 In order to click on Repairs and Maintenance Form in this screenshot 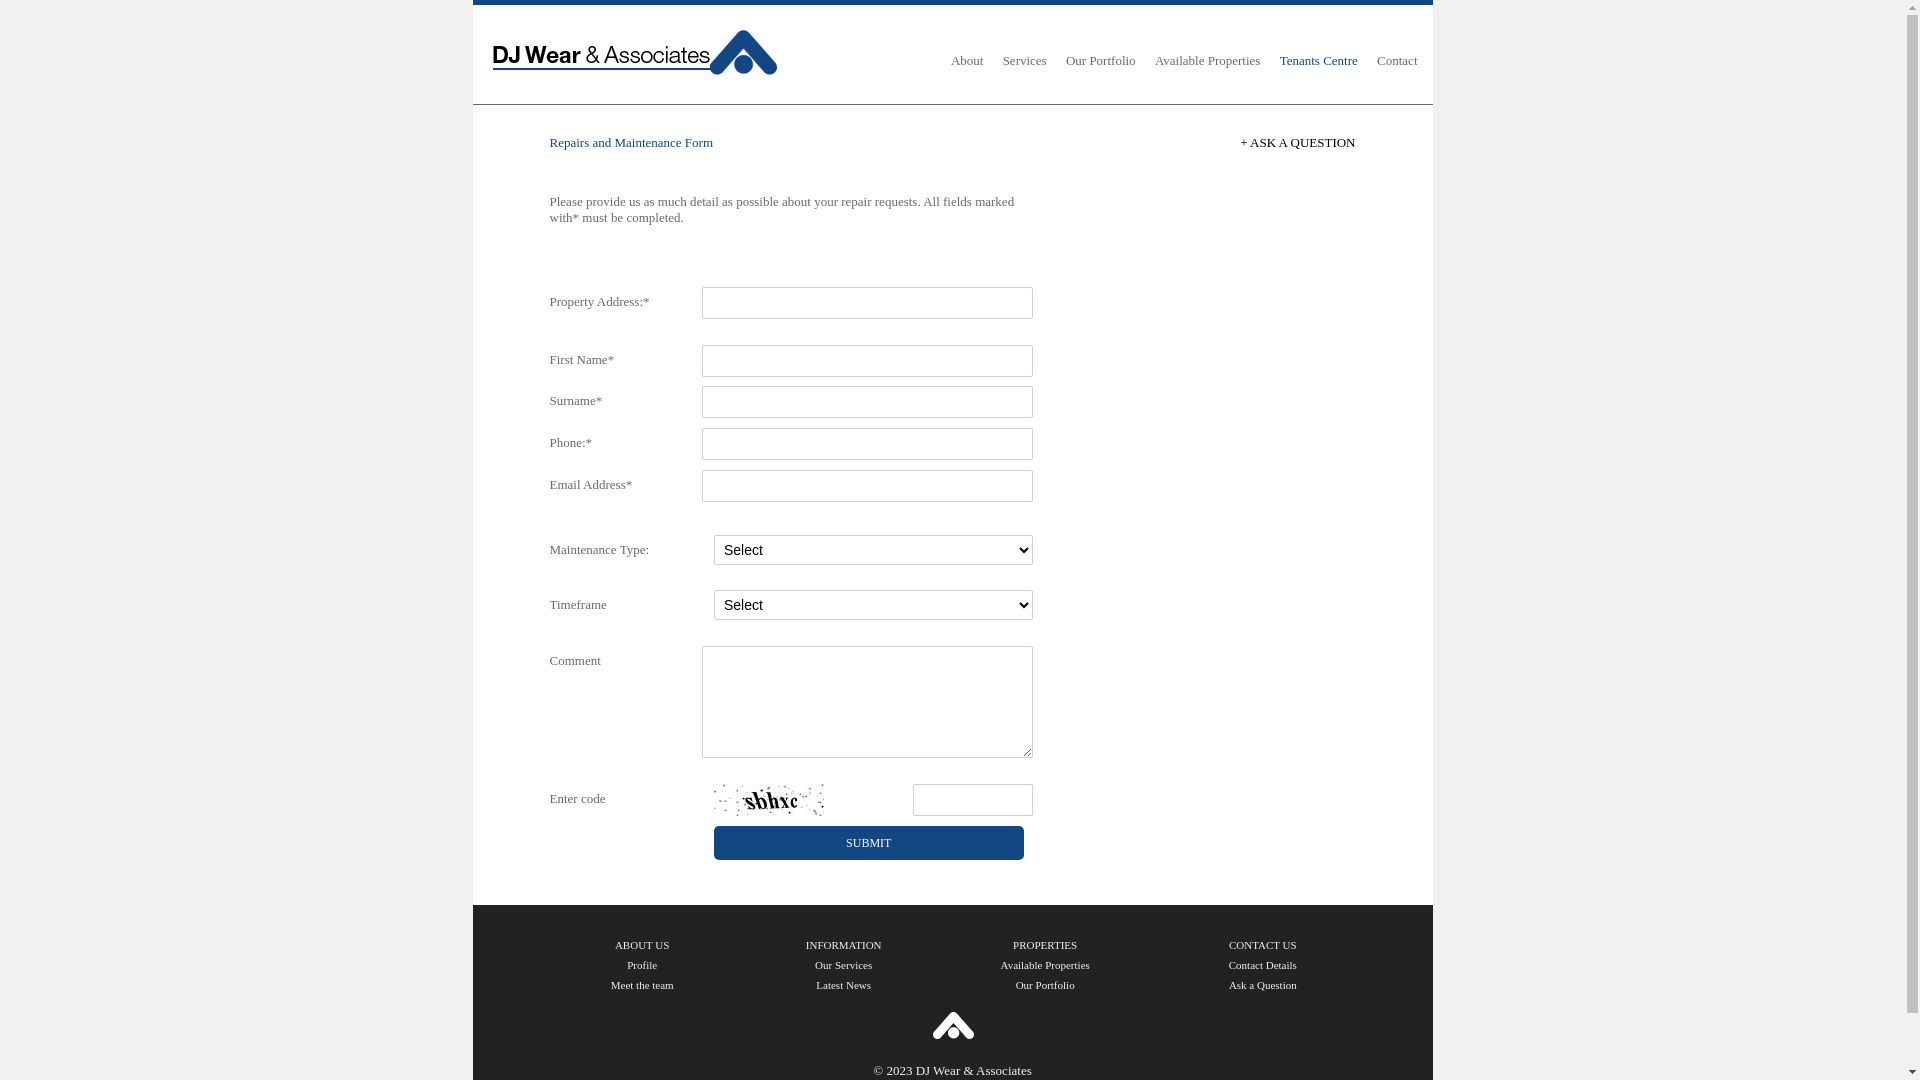, I will do `click(632, 142)`.